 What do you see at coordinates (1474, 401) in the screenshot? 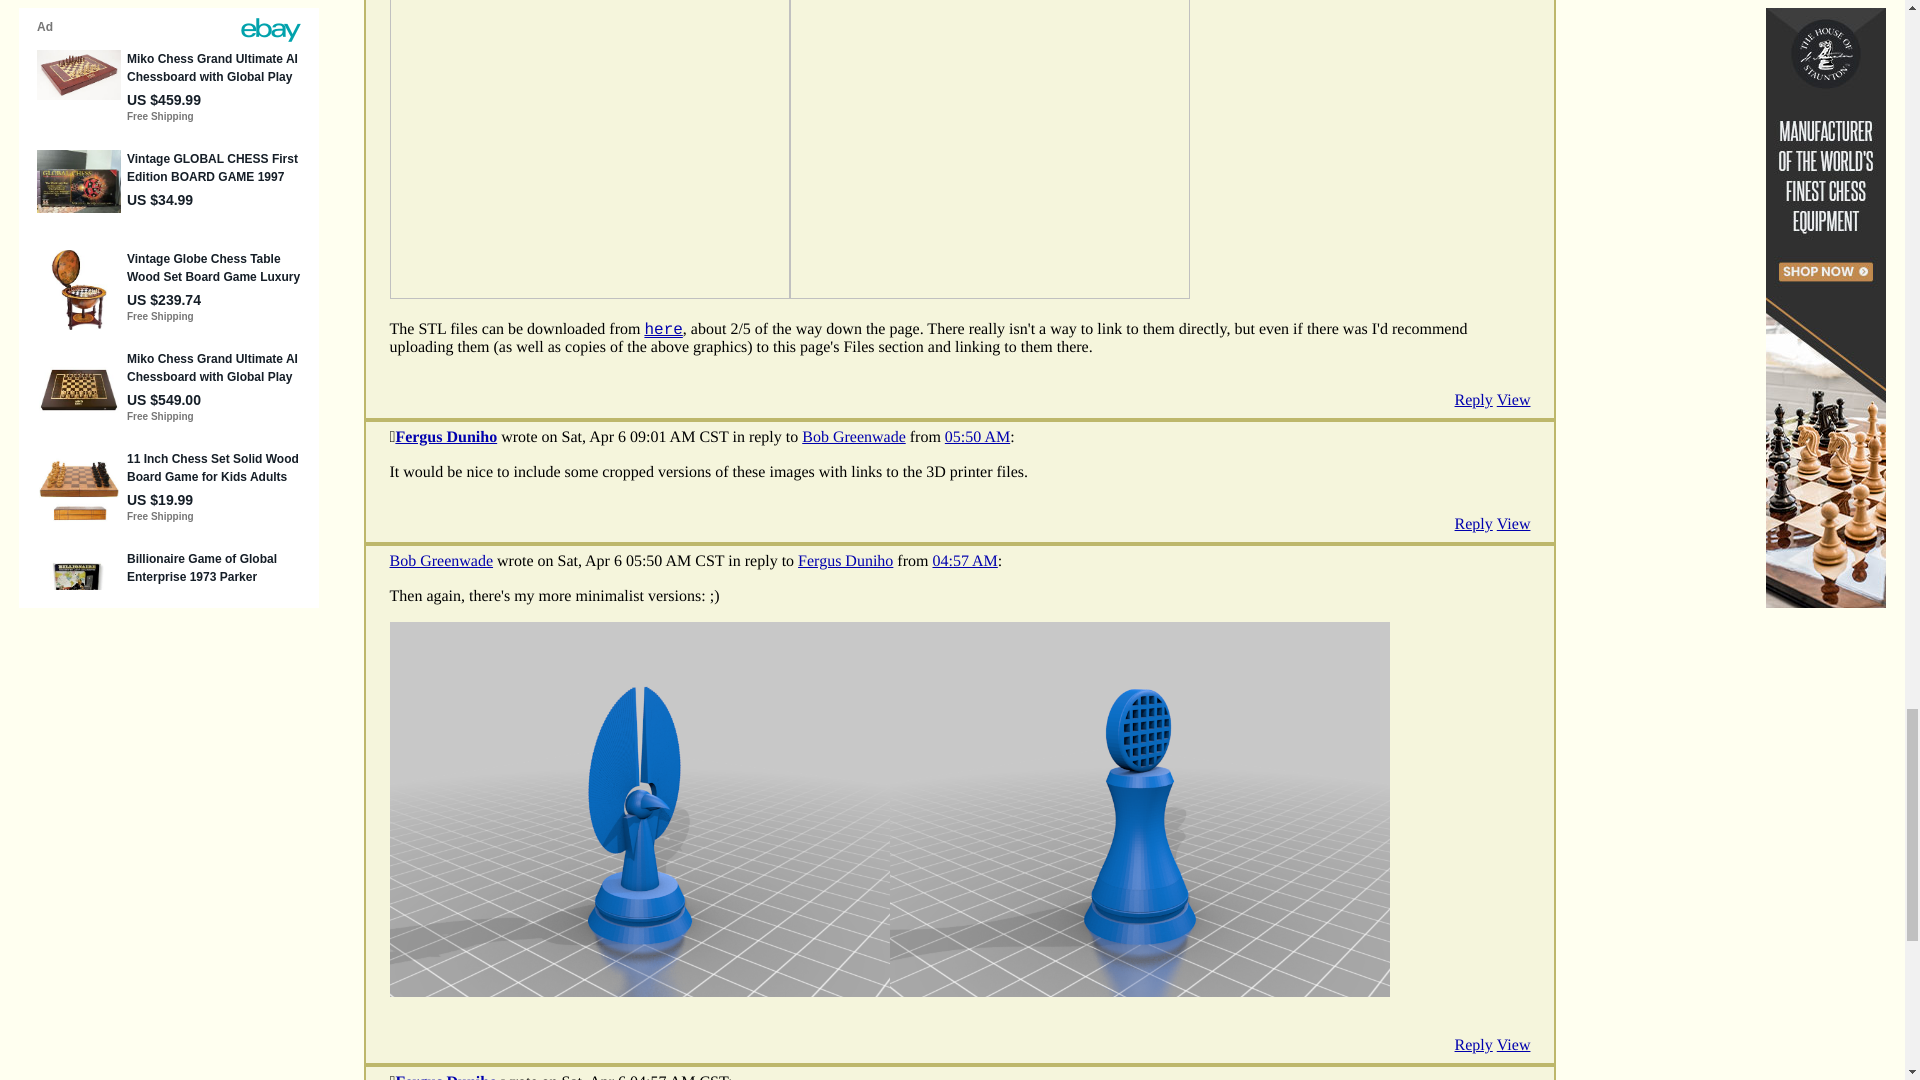
I see `Reply` at bounding box center [1474, 401].